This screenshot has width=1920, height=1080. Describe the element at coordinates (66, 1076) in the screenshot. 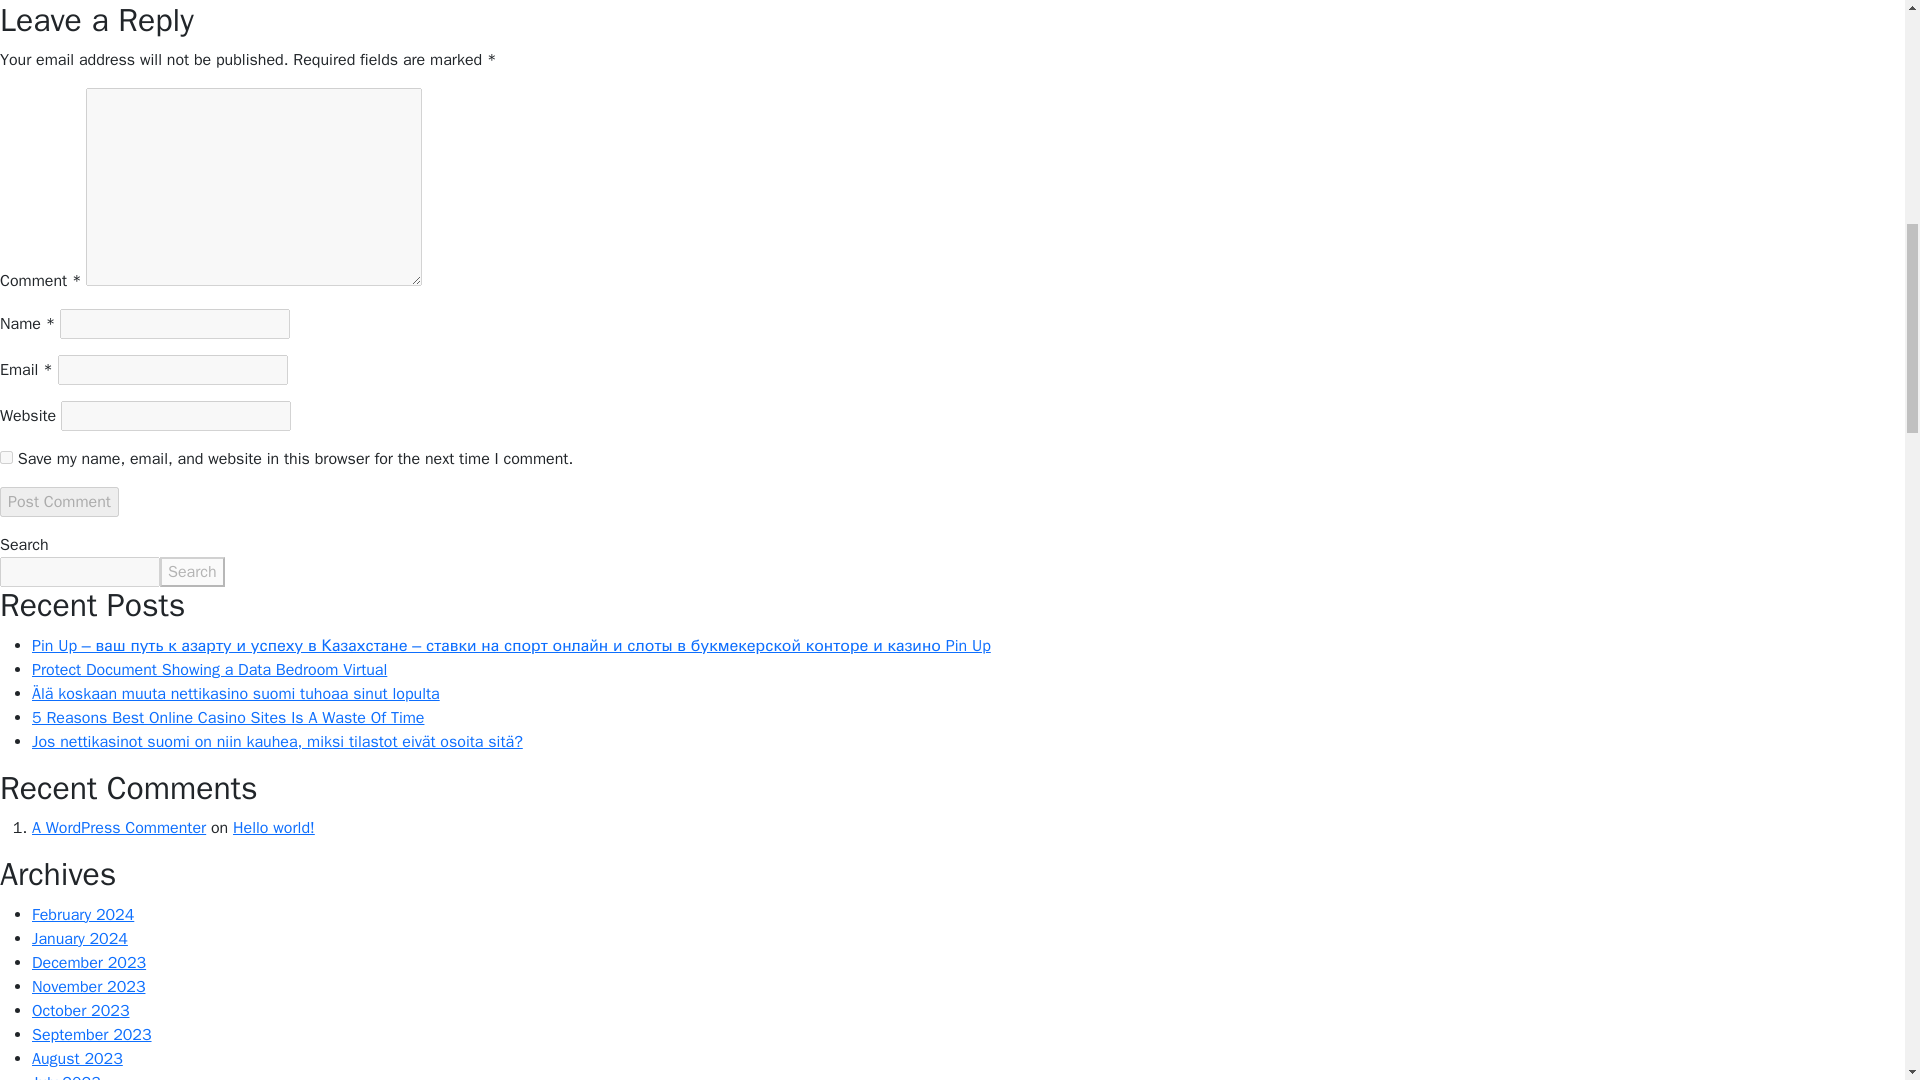

I see `July 2023` at that location.